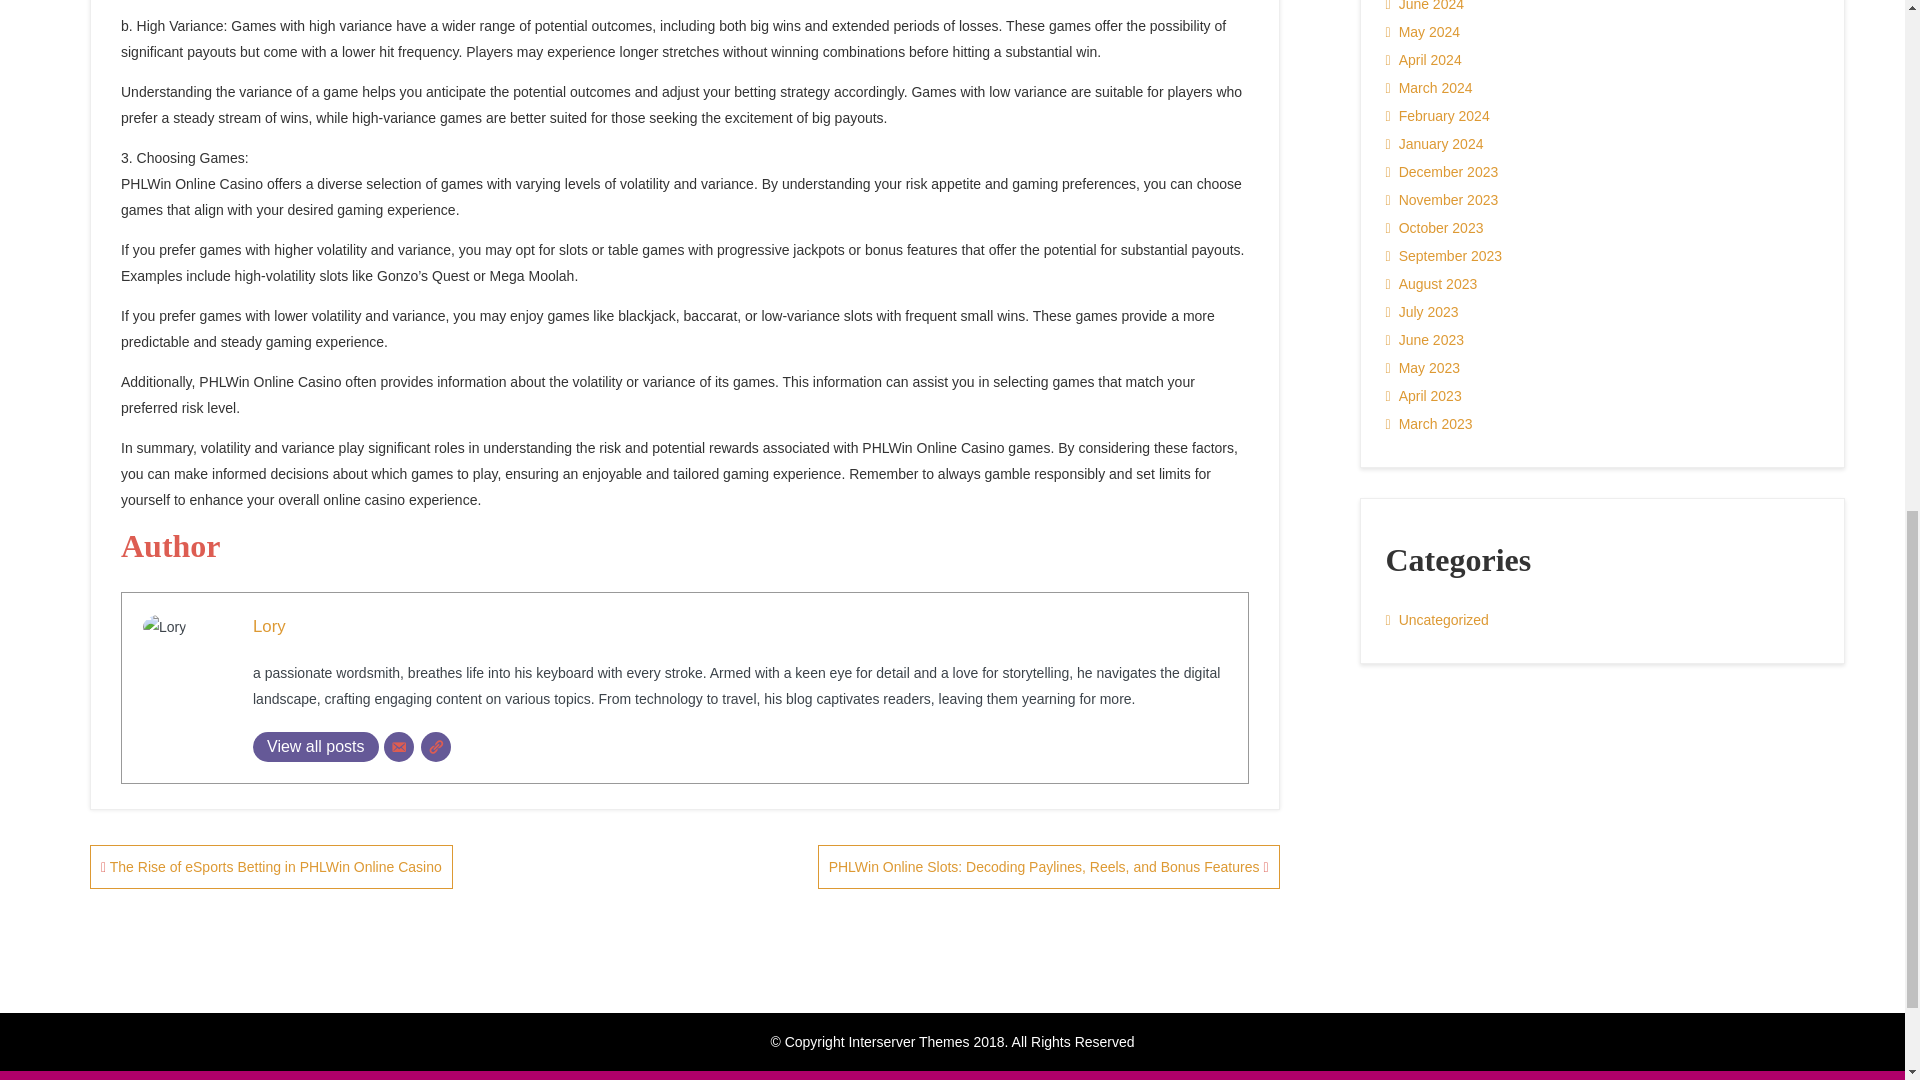 This screenshot has width=1920, height=1080. Describe the element at coordinates (1424, 60) in the screenshot. I see `April 2024` at that location.